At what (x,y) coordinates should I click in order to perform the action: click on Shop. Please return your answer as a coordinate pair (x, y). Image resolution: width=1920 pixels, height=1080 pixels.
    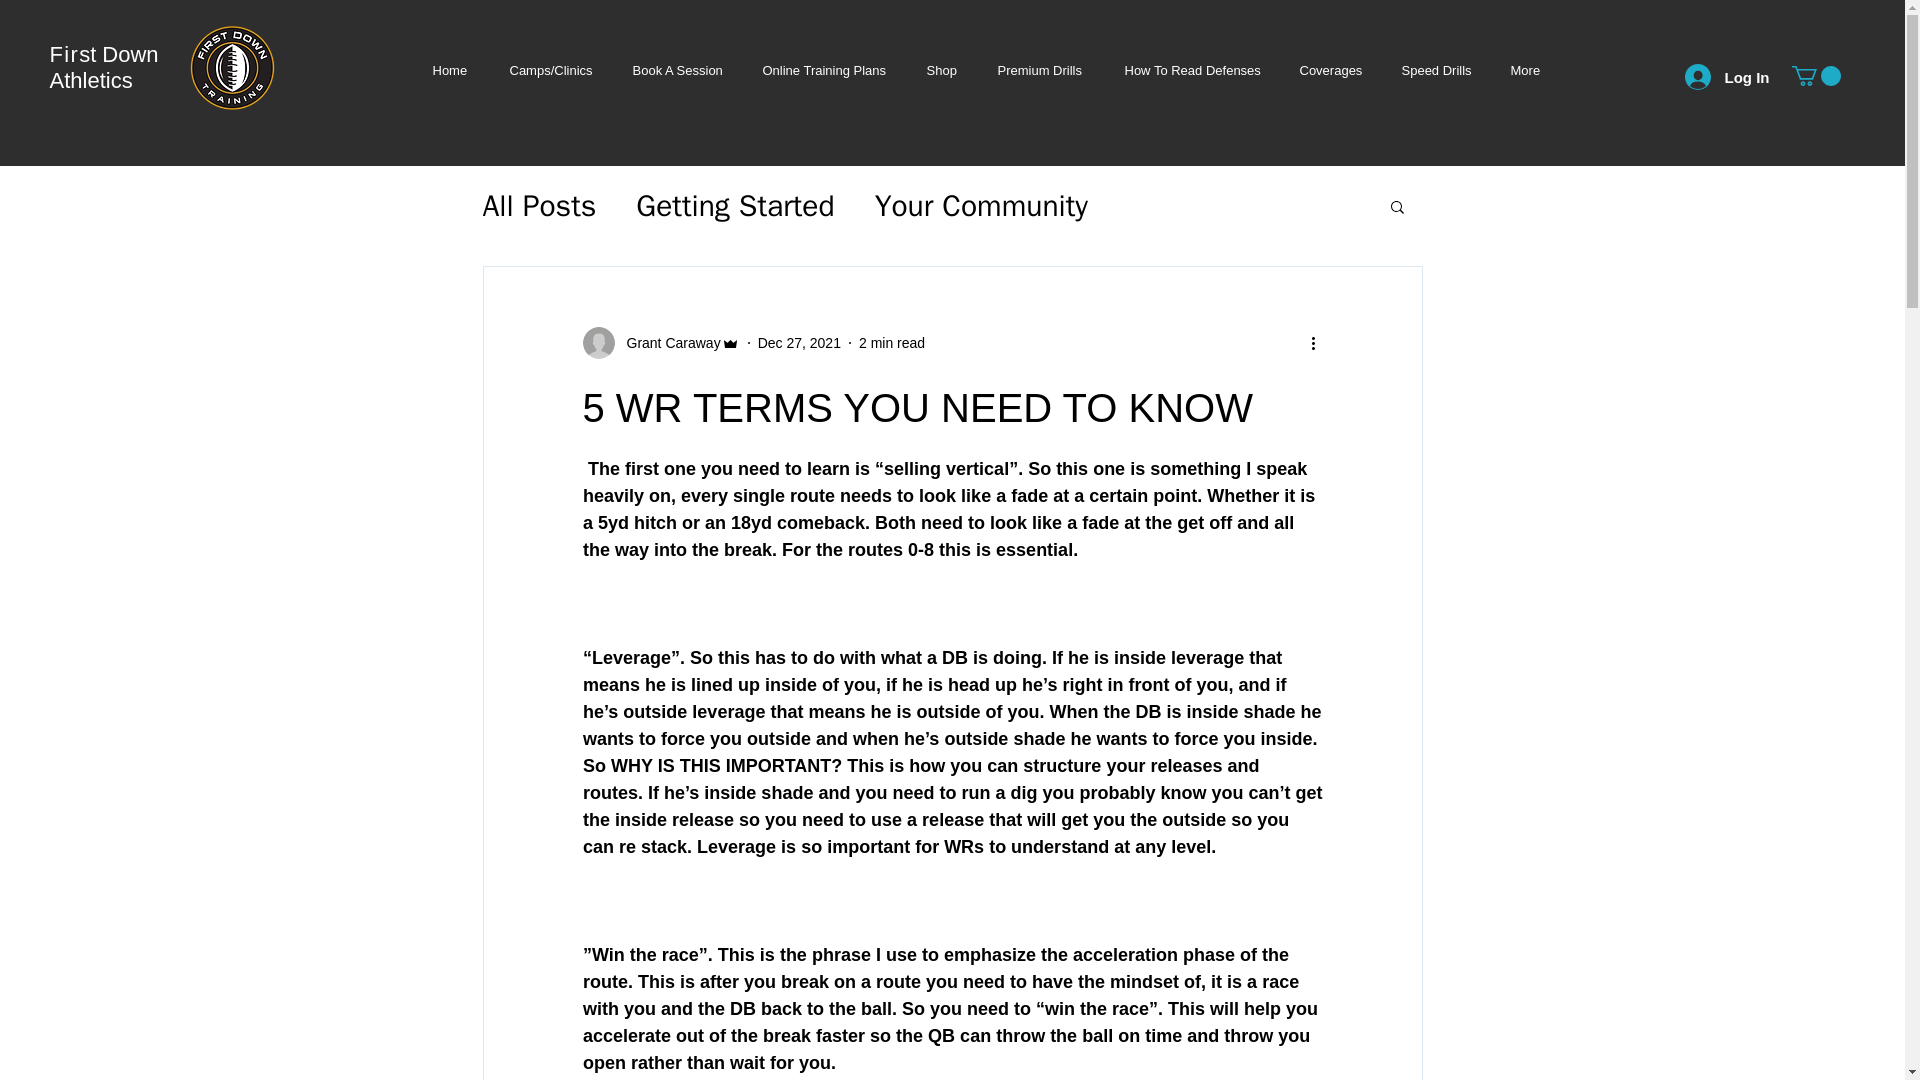
    Looking at the image, I should click on (942, 70).